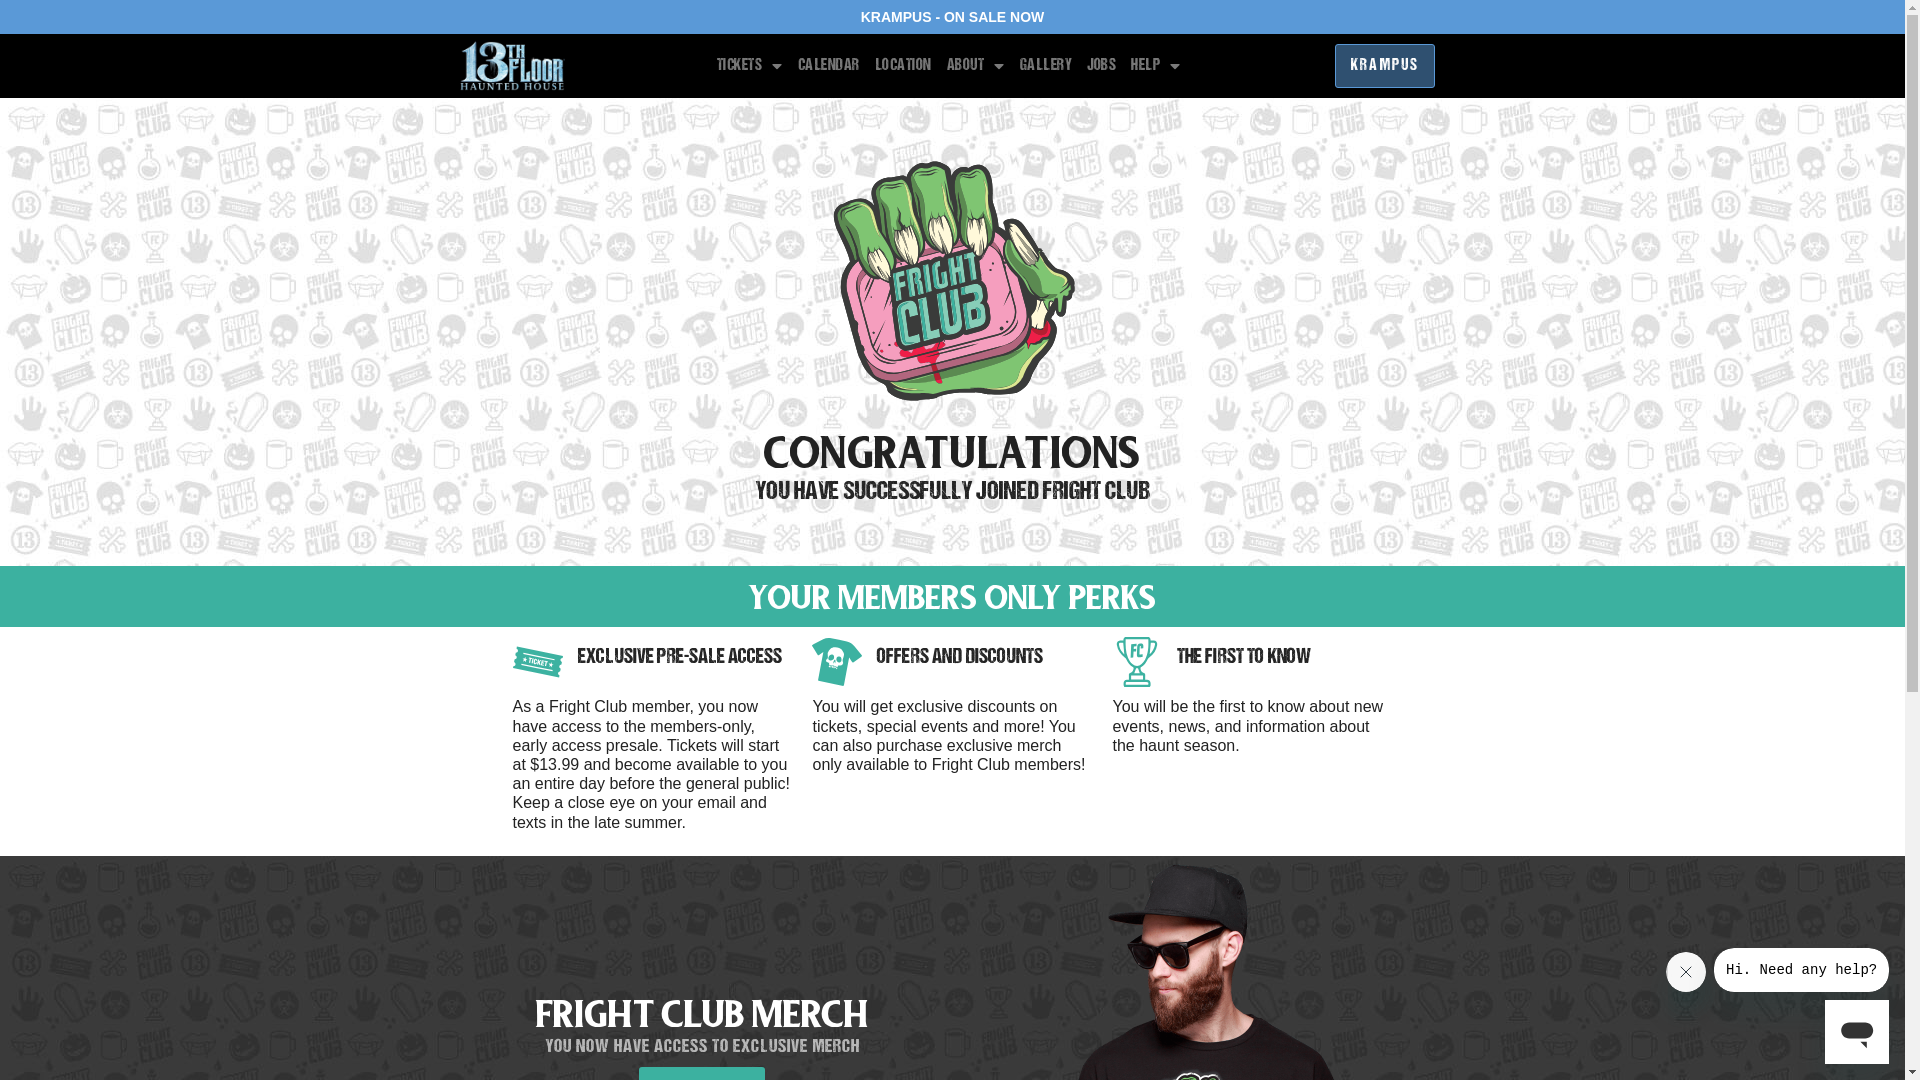 The image size is (1920, 1080). Describe the element at coordinates (904, 66) in the screenshot. I see `LOCATION` at that location.